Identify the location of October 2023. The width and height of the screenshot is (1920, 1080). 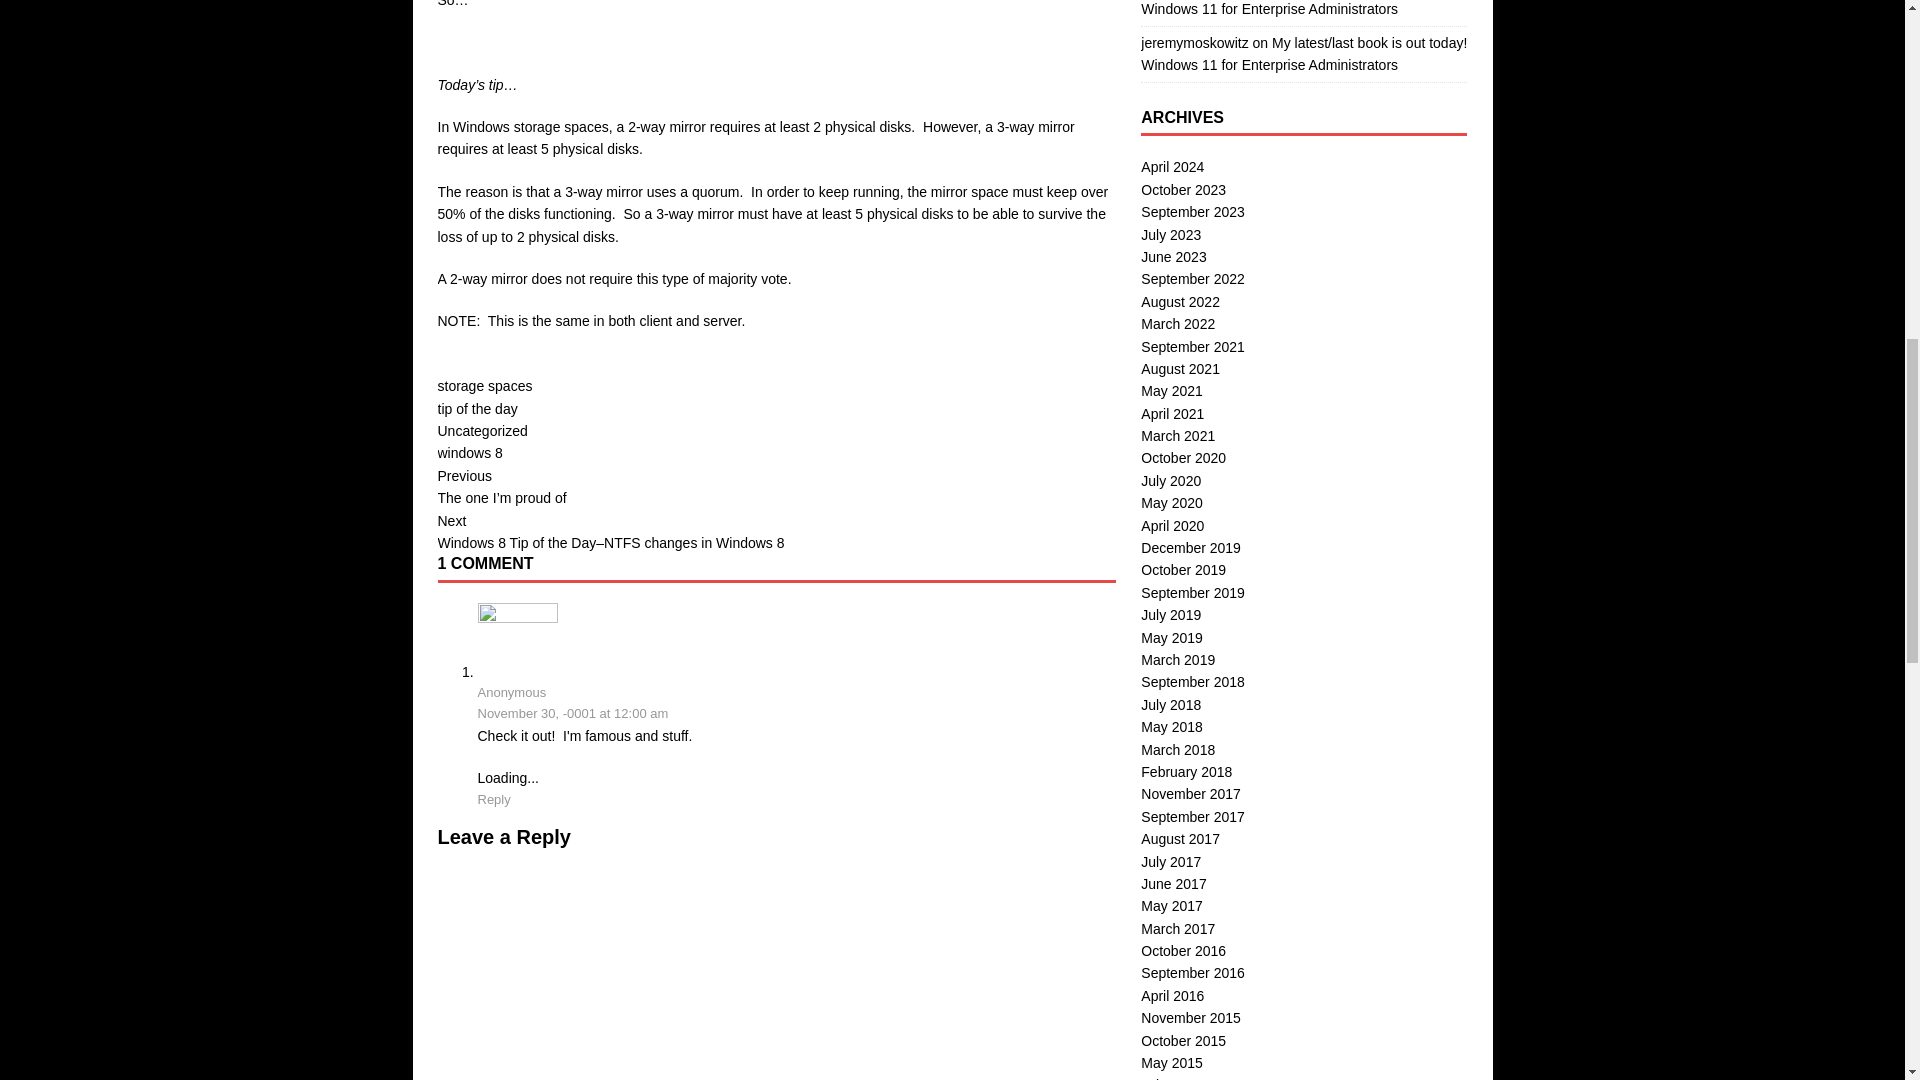
(1183, 190).